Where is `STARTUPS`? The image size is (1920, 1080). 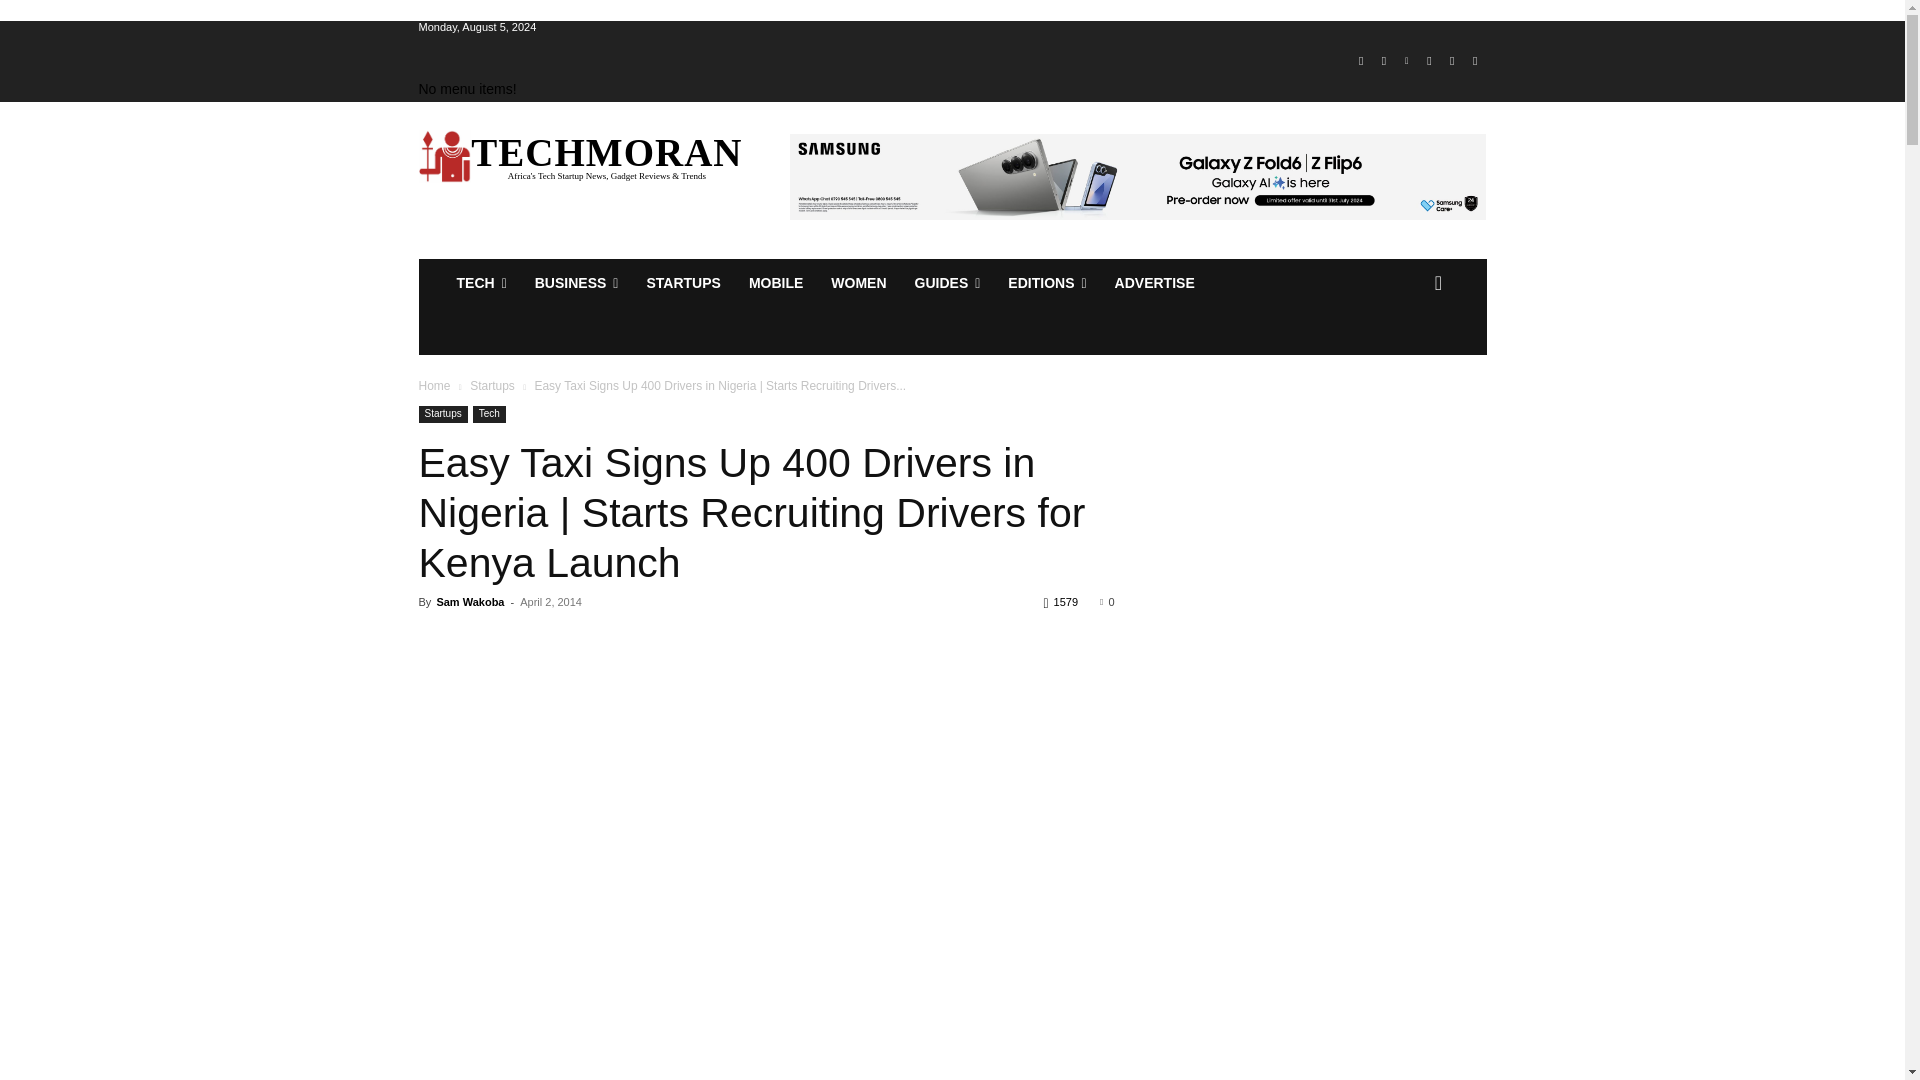
STARTUPS is located at coordinates (682, 282).